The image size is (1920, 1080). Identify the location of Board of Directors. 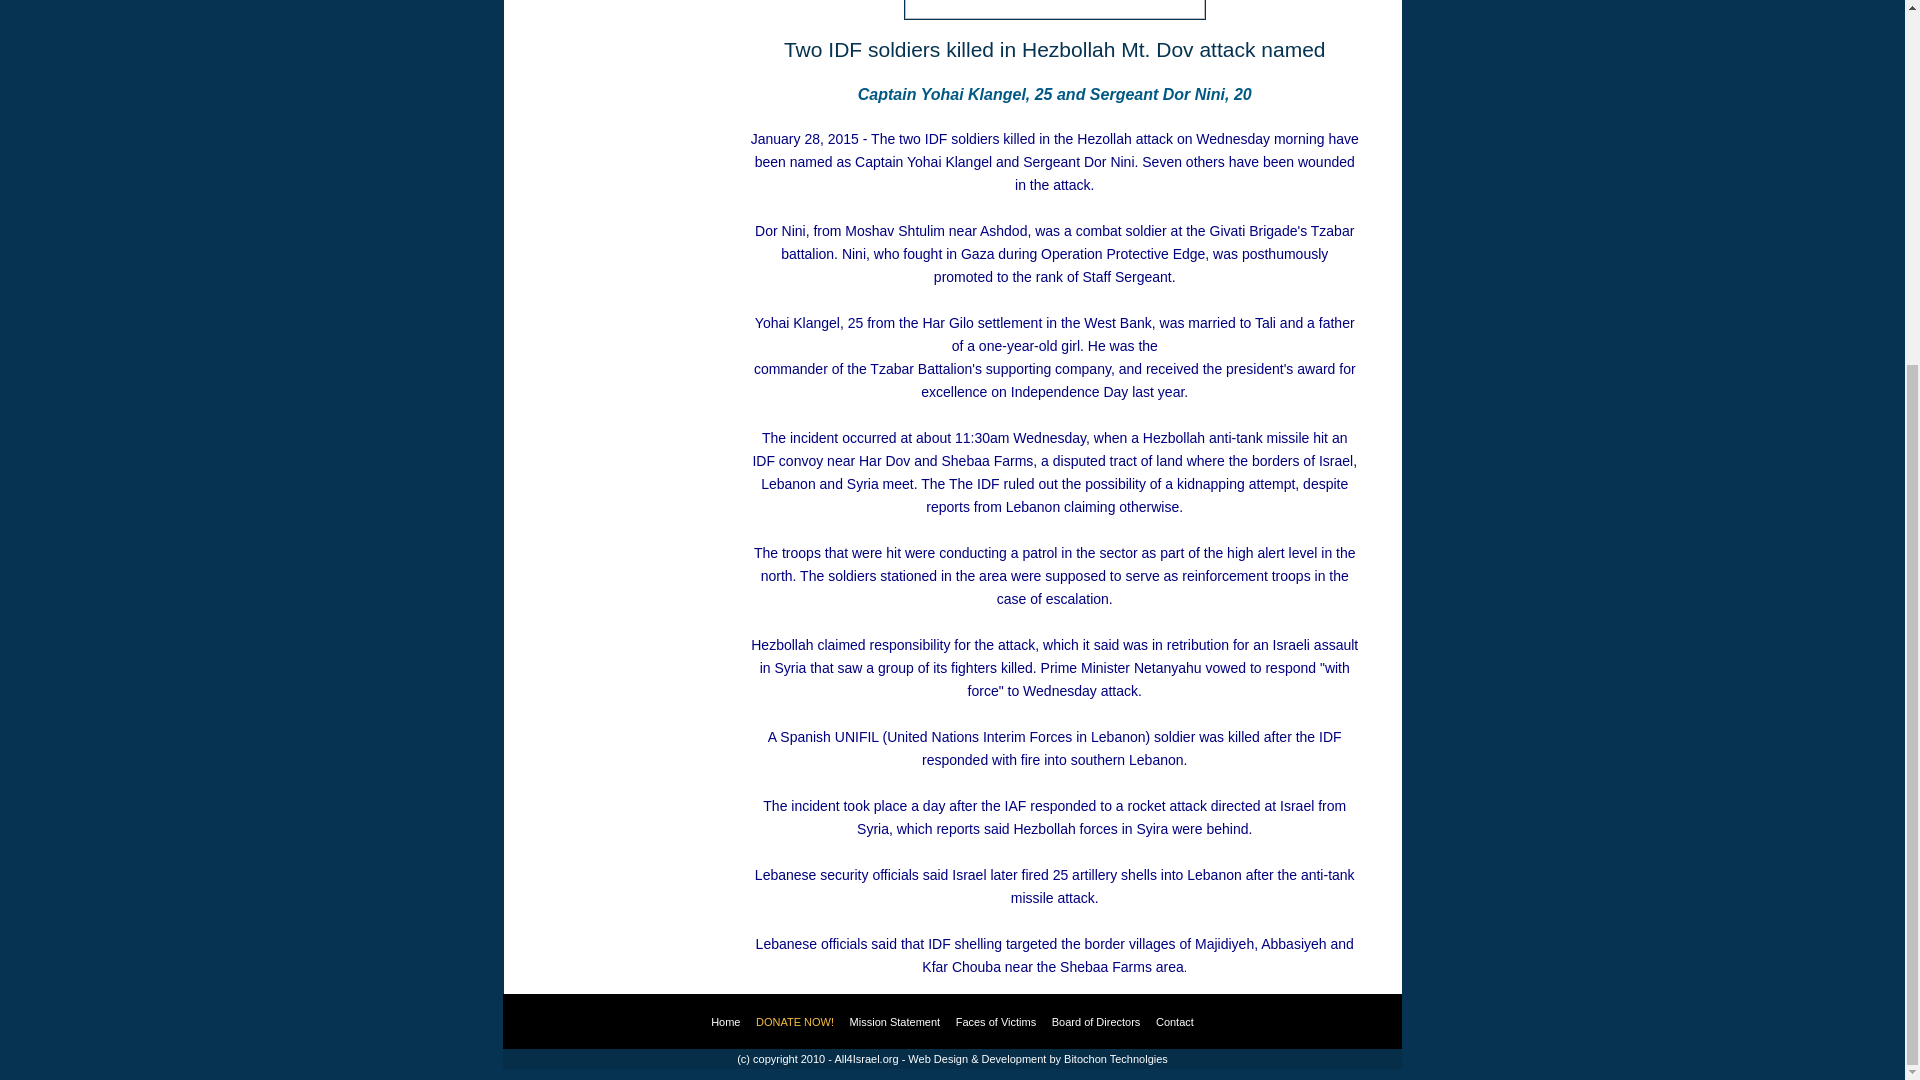
(1096, 1022).